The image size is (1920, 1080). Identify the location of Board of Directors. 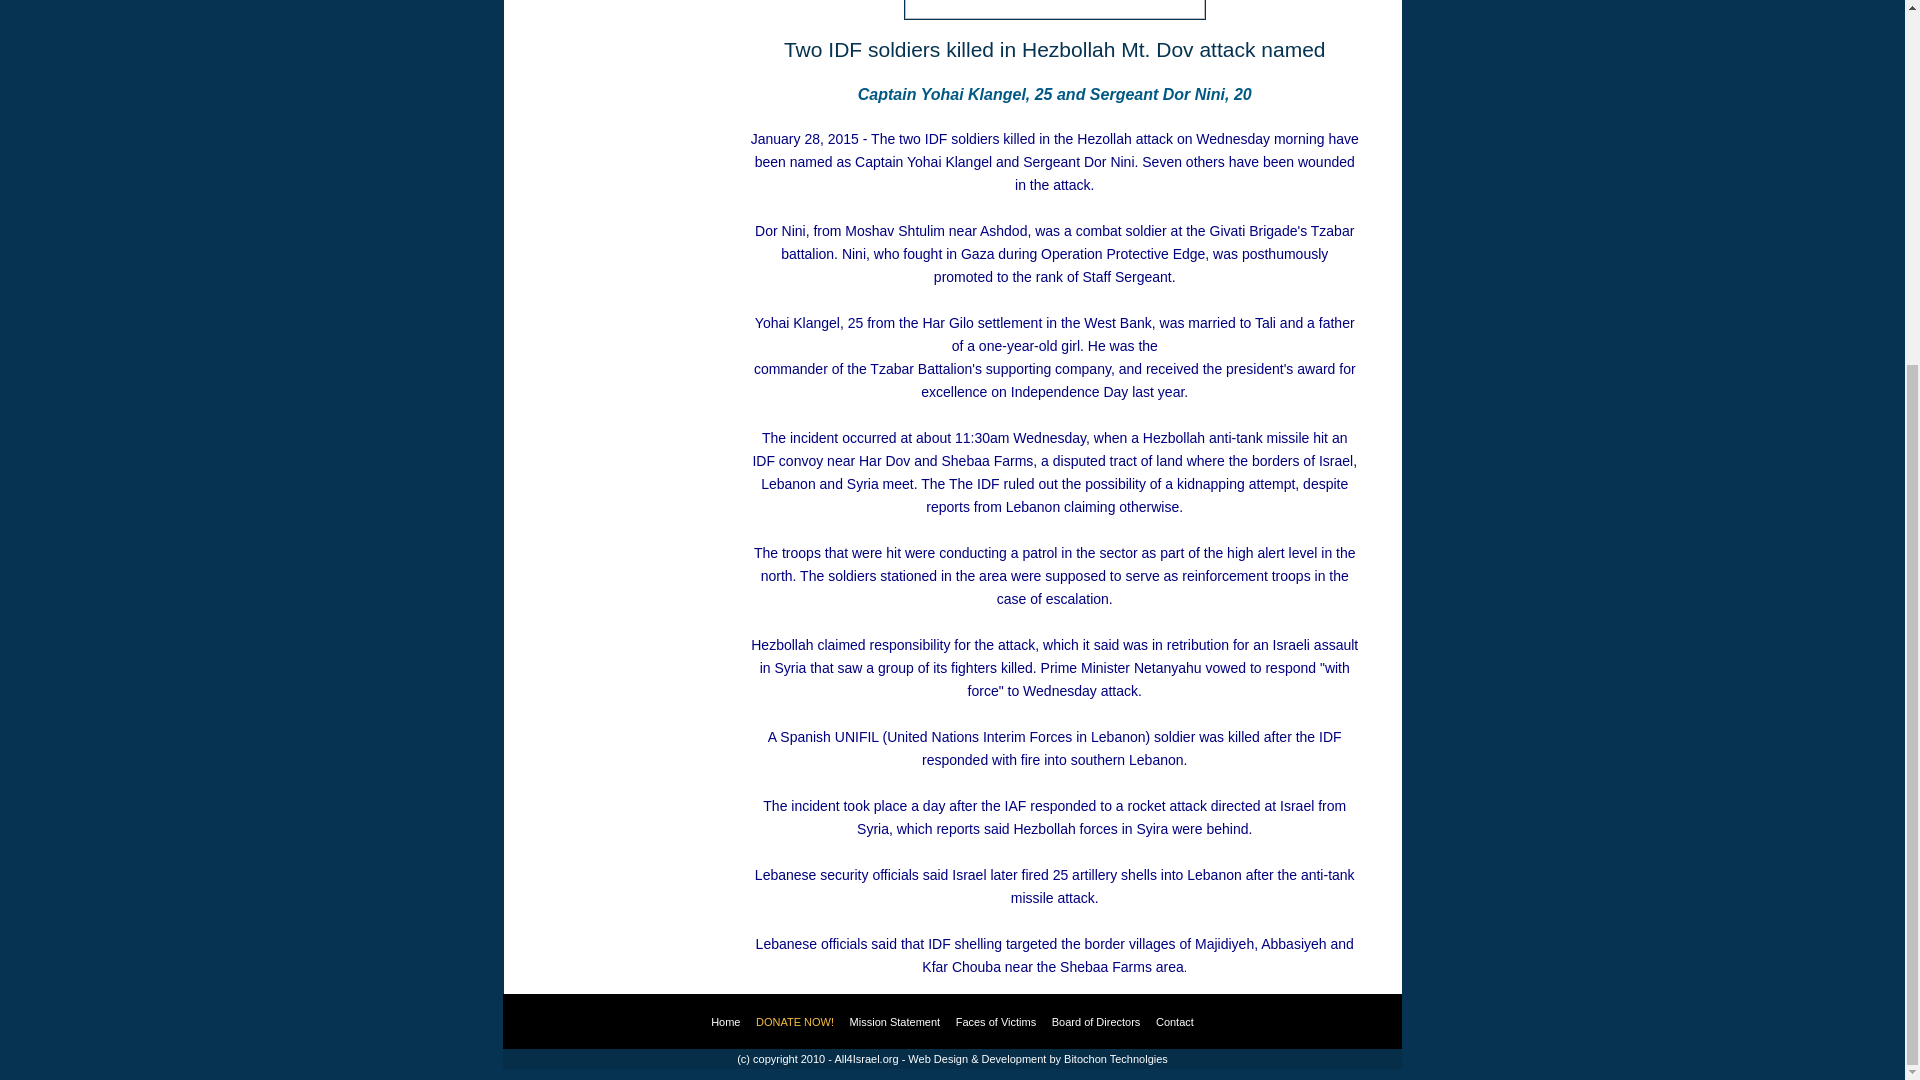
(1096, 1022).